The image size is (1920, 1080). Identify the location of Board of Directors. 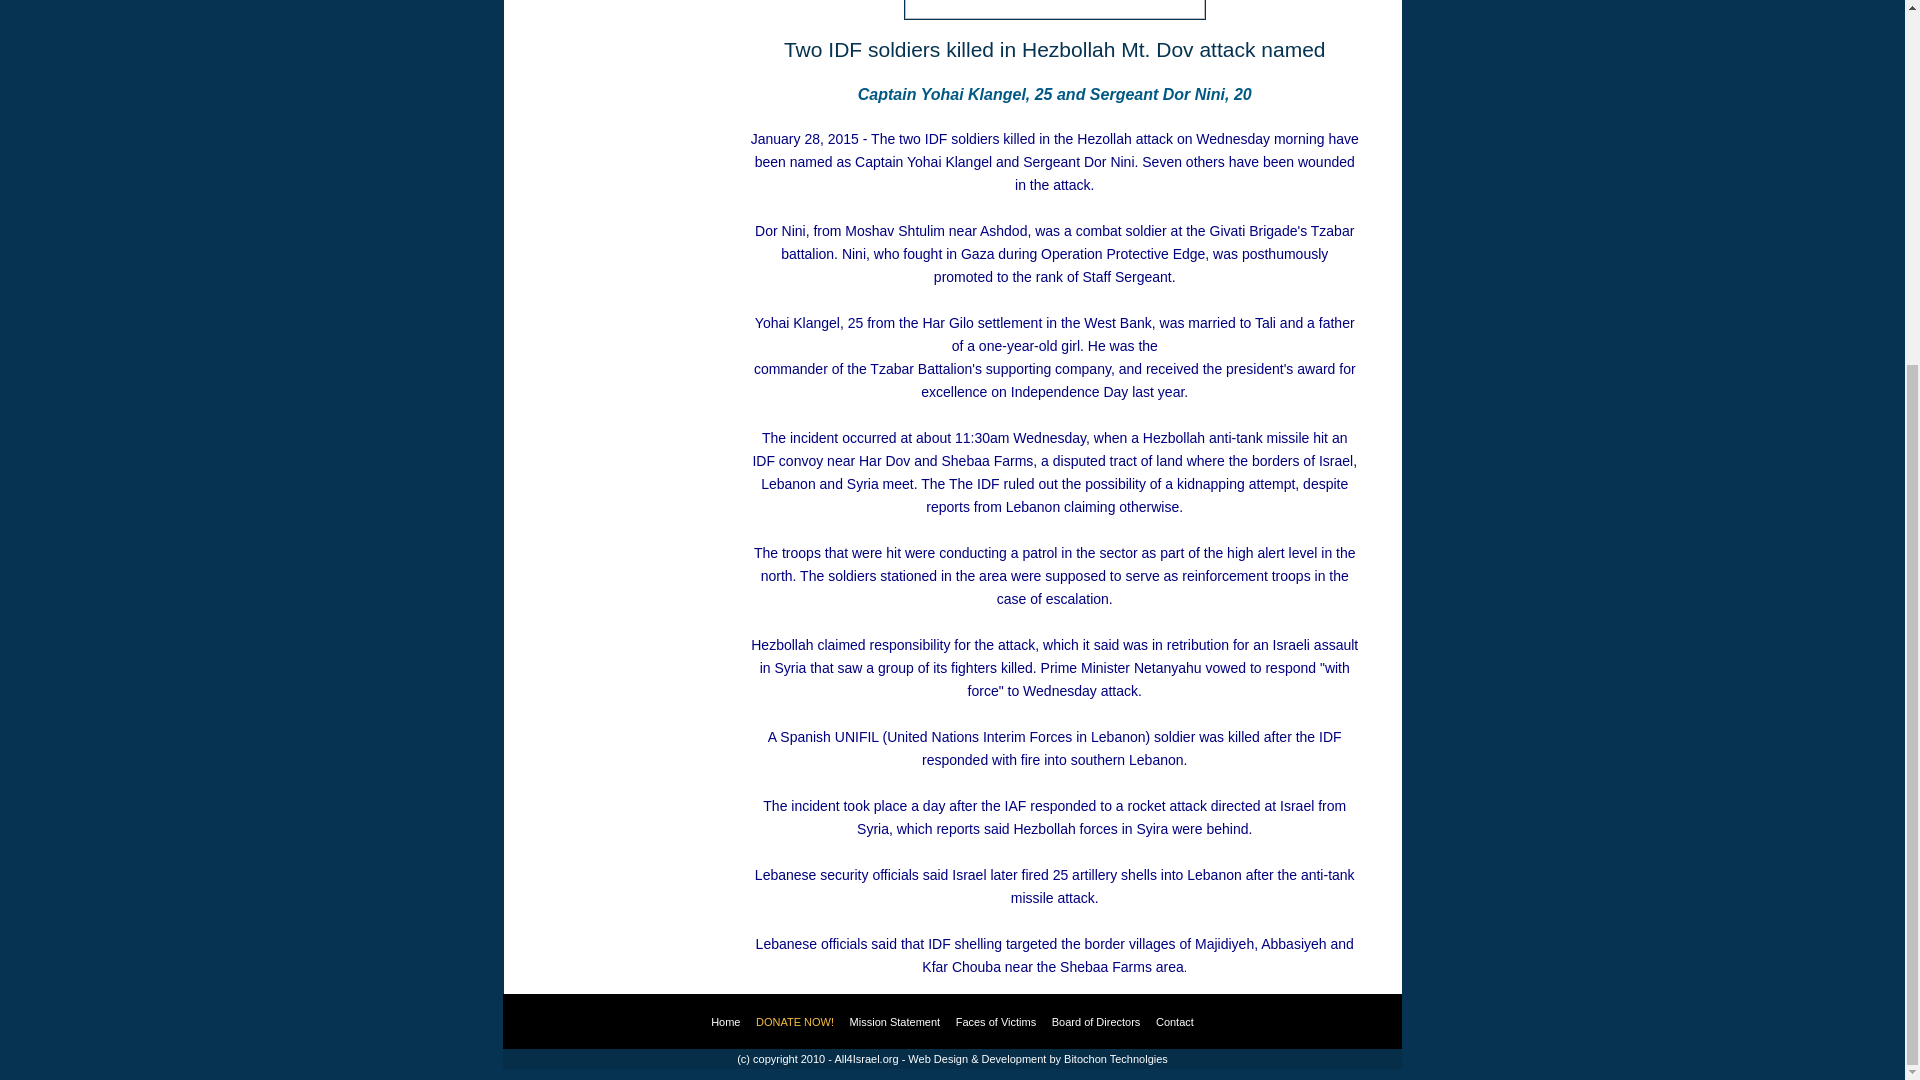
(1096, 1022).